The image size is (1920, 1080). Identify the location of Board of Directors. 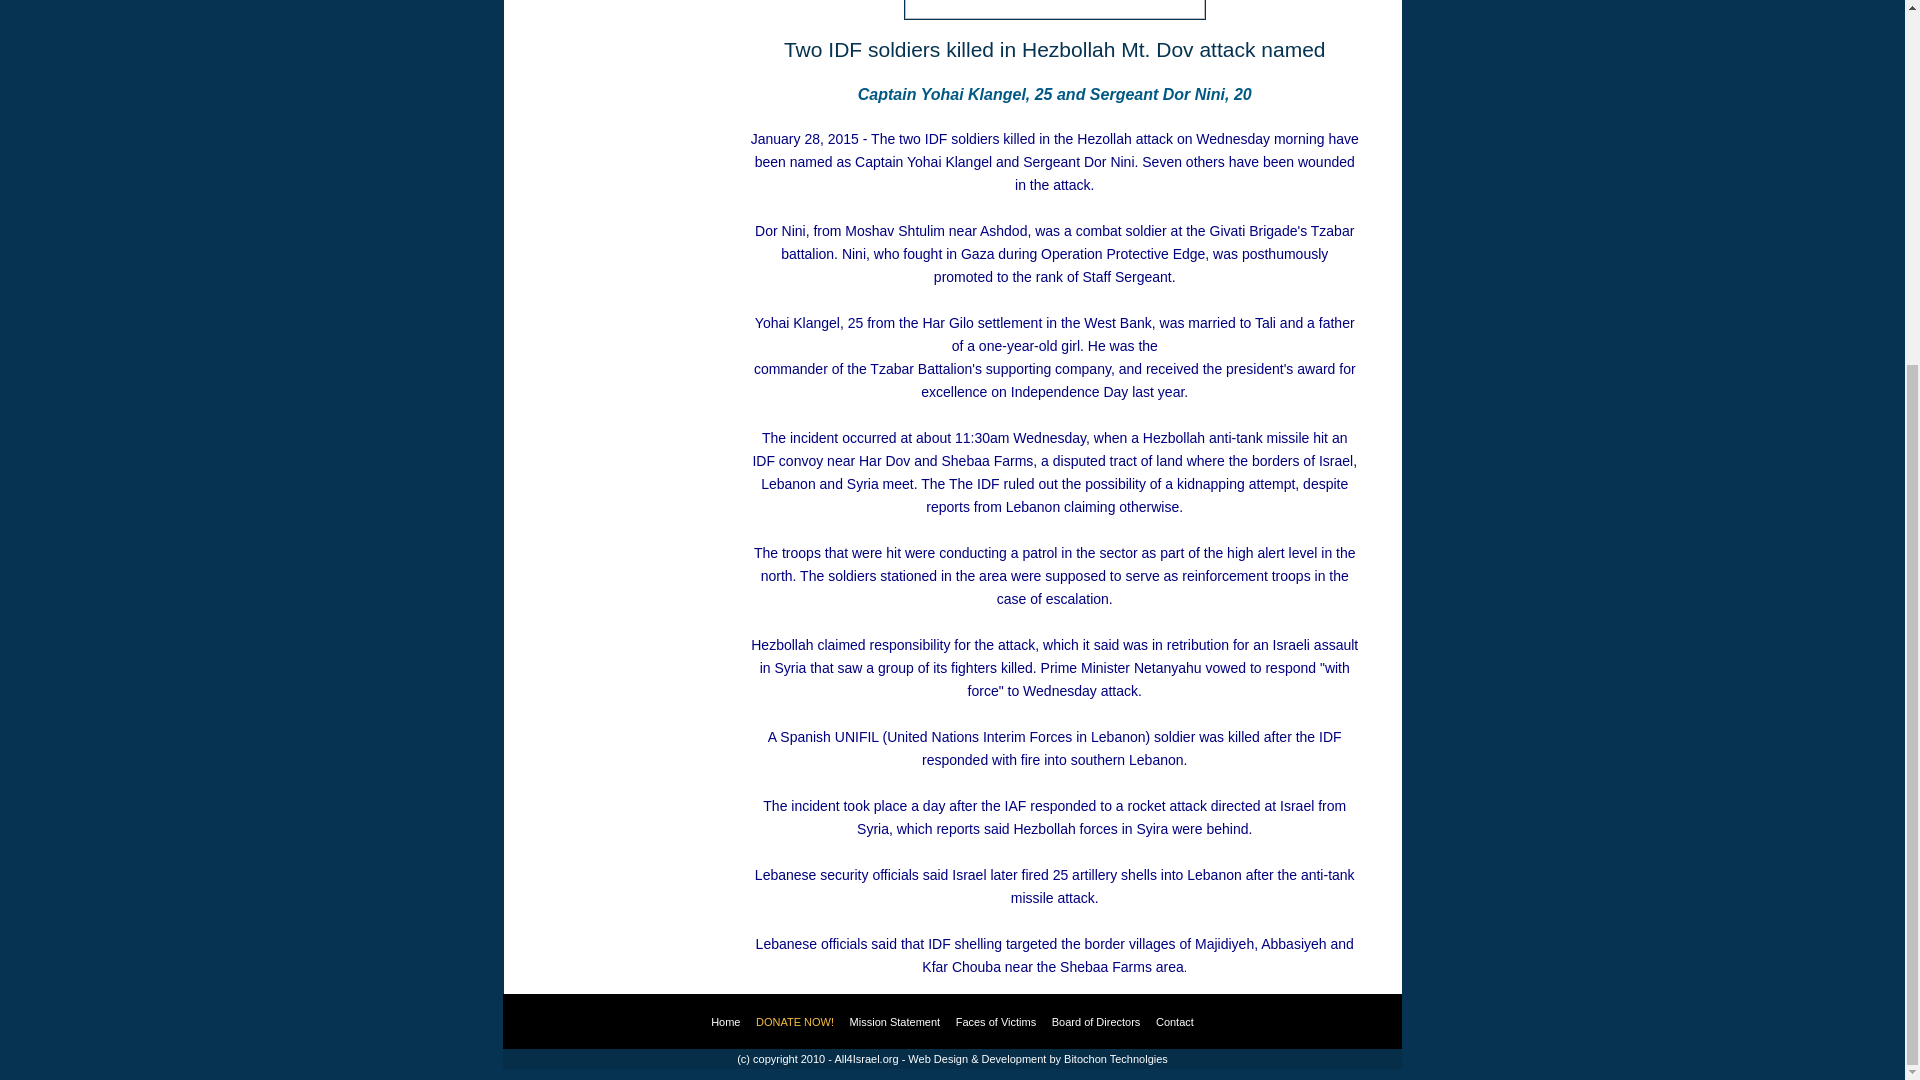
(1096, 1022).